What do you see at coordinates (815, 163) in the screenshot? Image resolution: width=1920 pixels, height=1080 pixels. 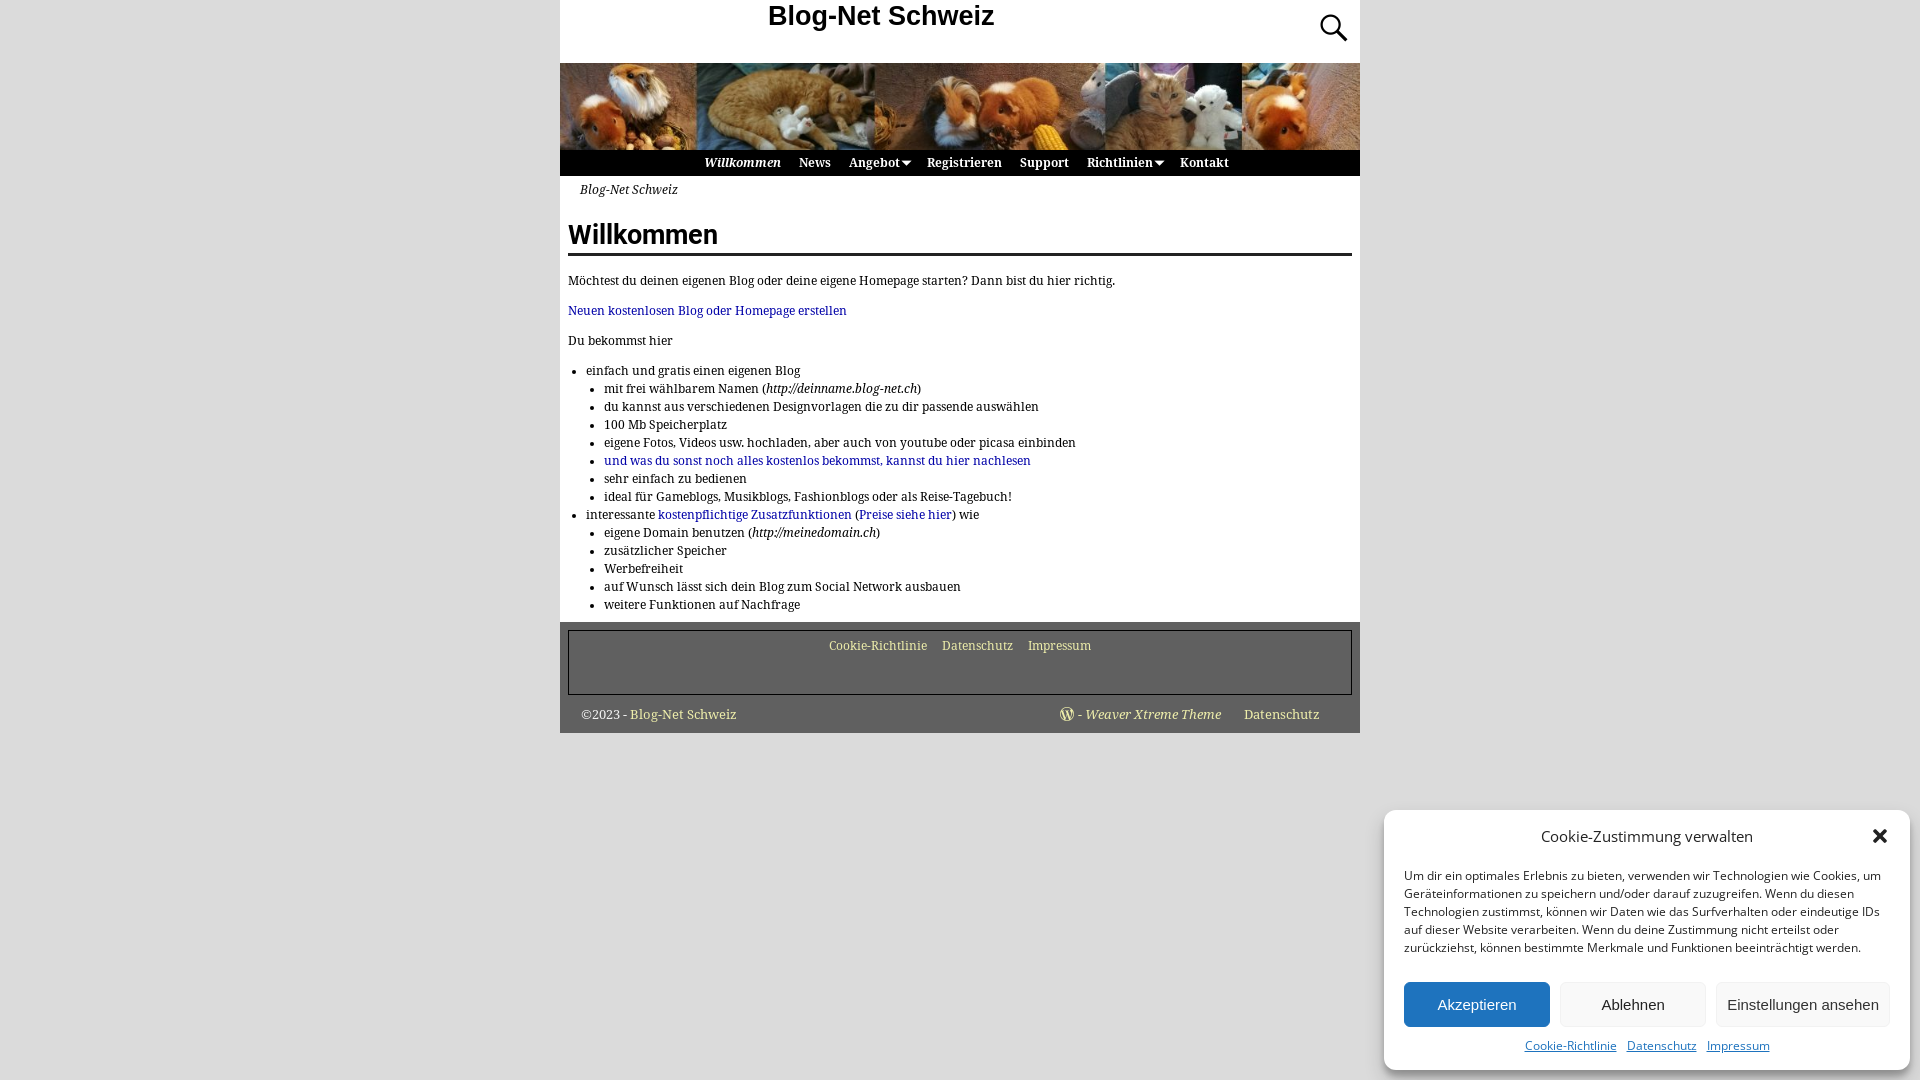 I see `News` at bounding box center [815, 163].